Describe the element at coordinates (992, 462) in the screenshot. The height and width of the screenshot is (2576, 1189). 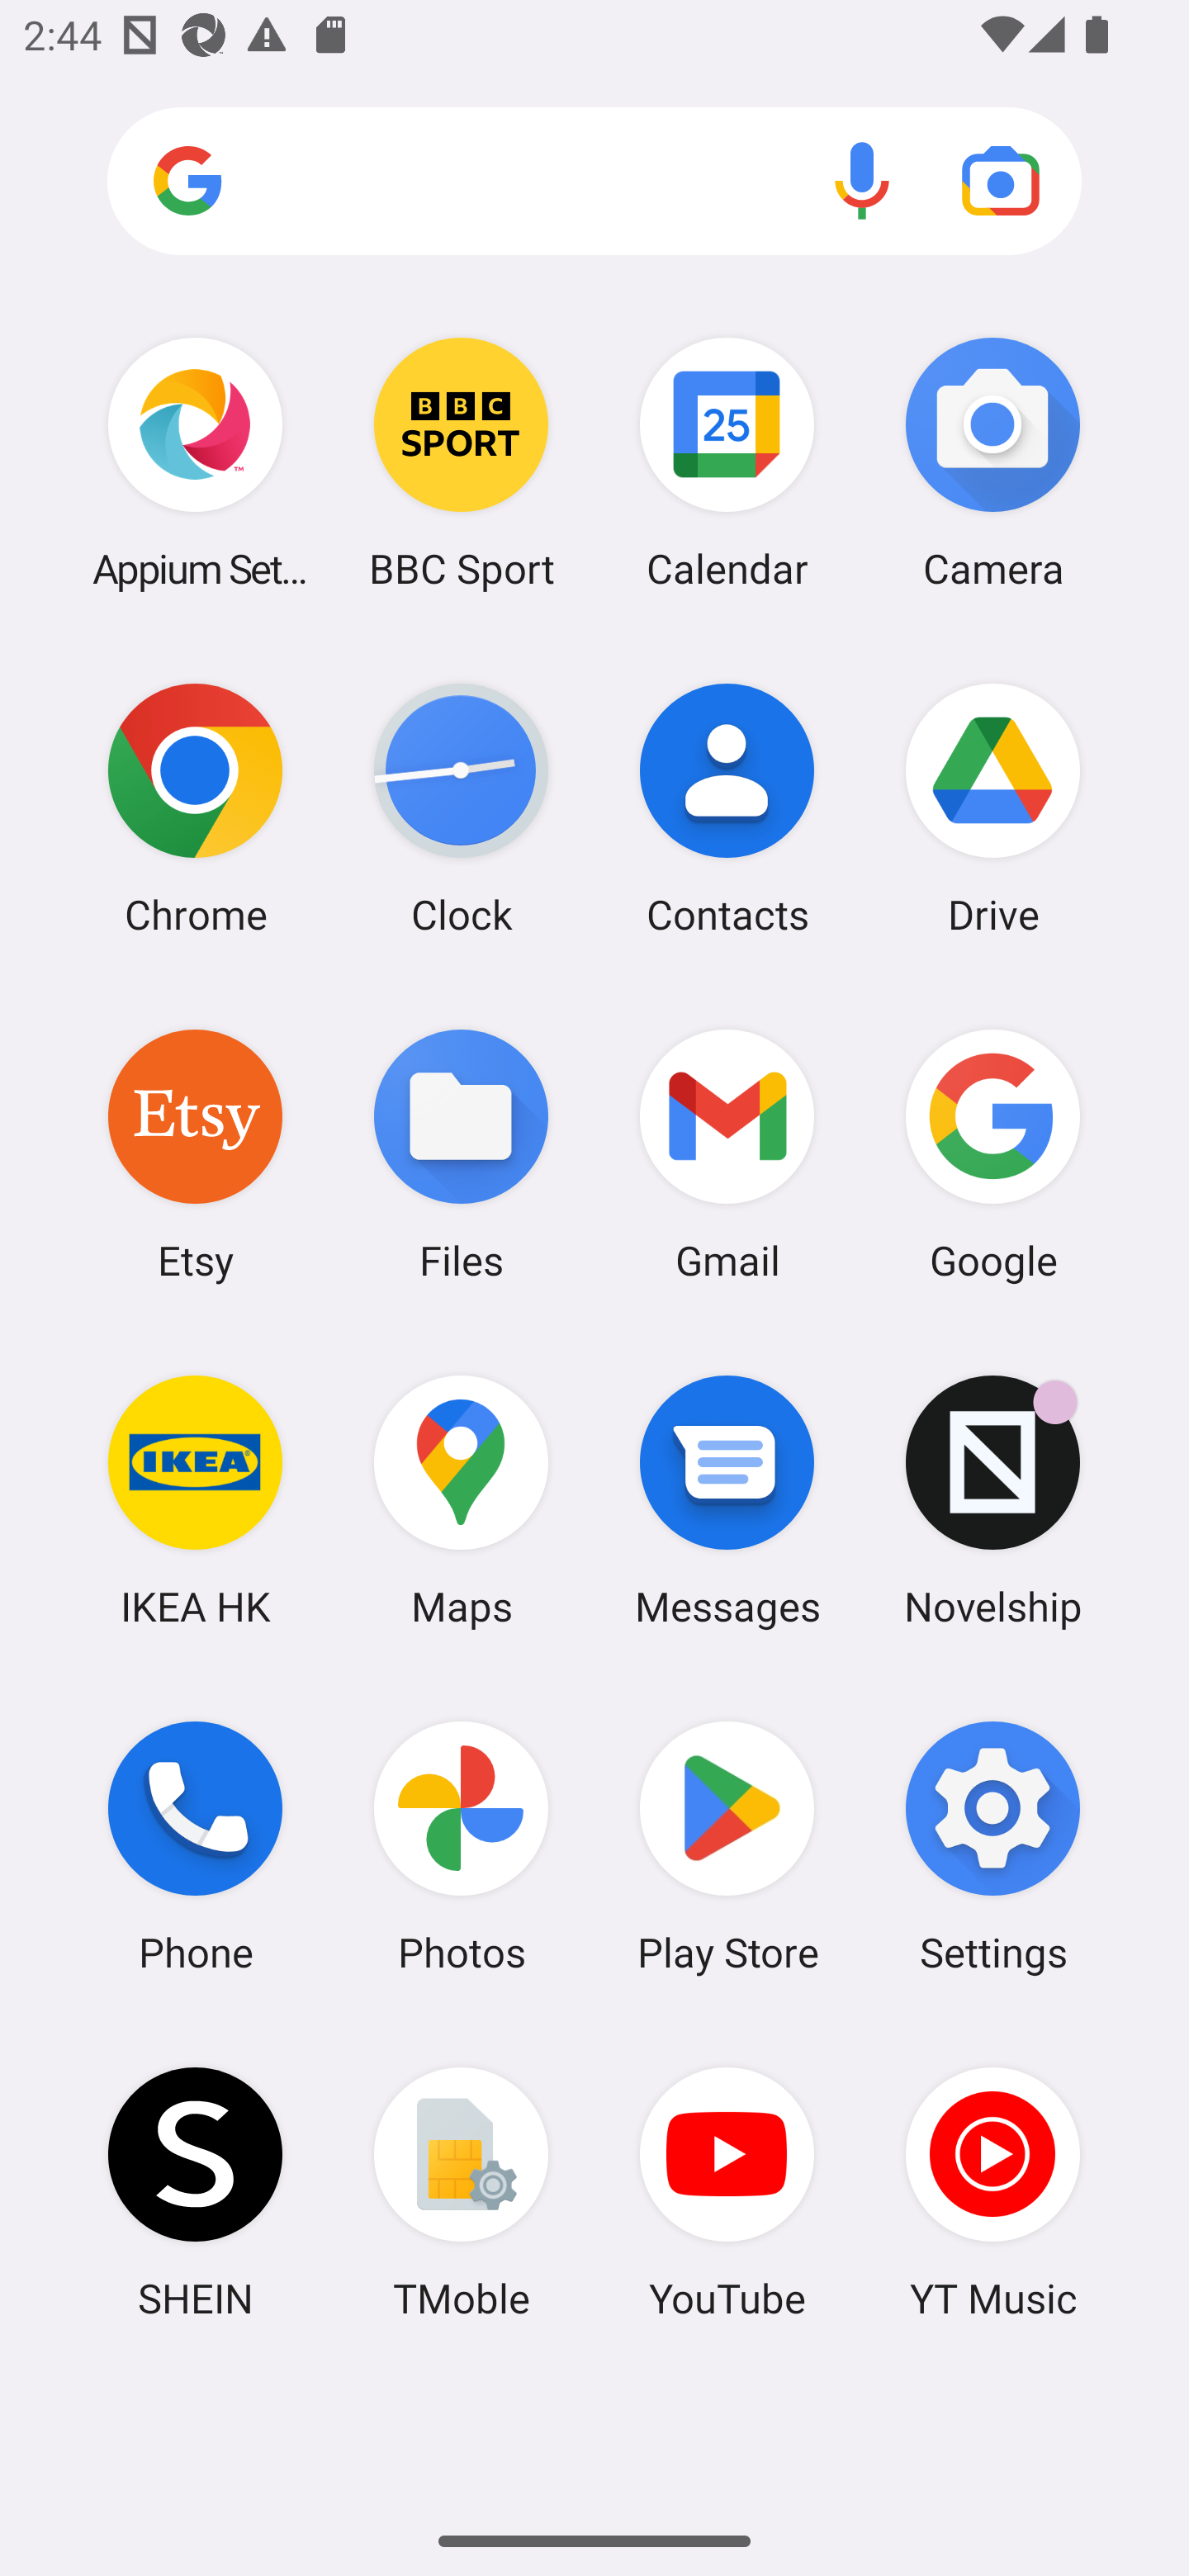
I see `Camera` at that location.